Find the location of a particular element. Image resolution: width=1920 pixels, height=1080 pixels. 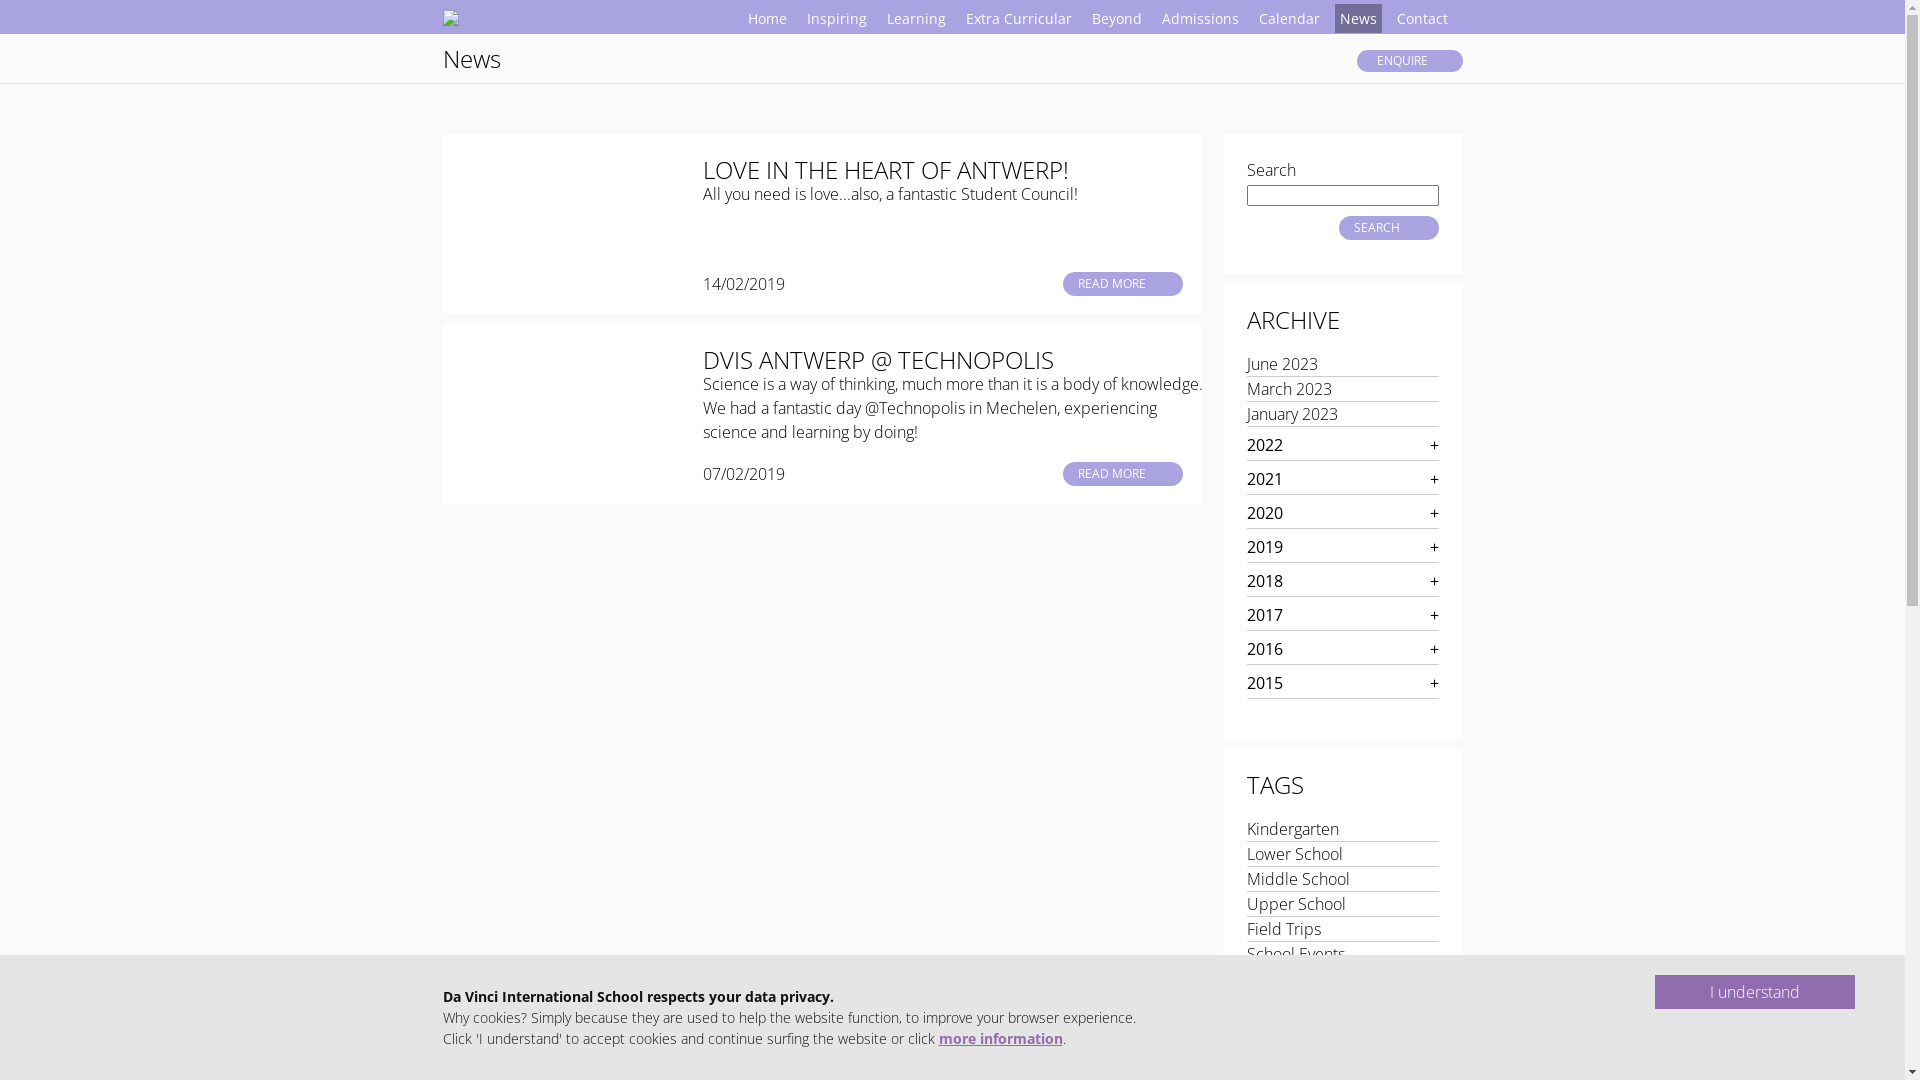

January 2023 is located at coordinates (1292, 414).